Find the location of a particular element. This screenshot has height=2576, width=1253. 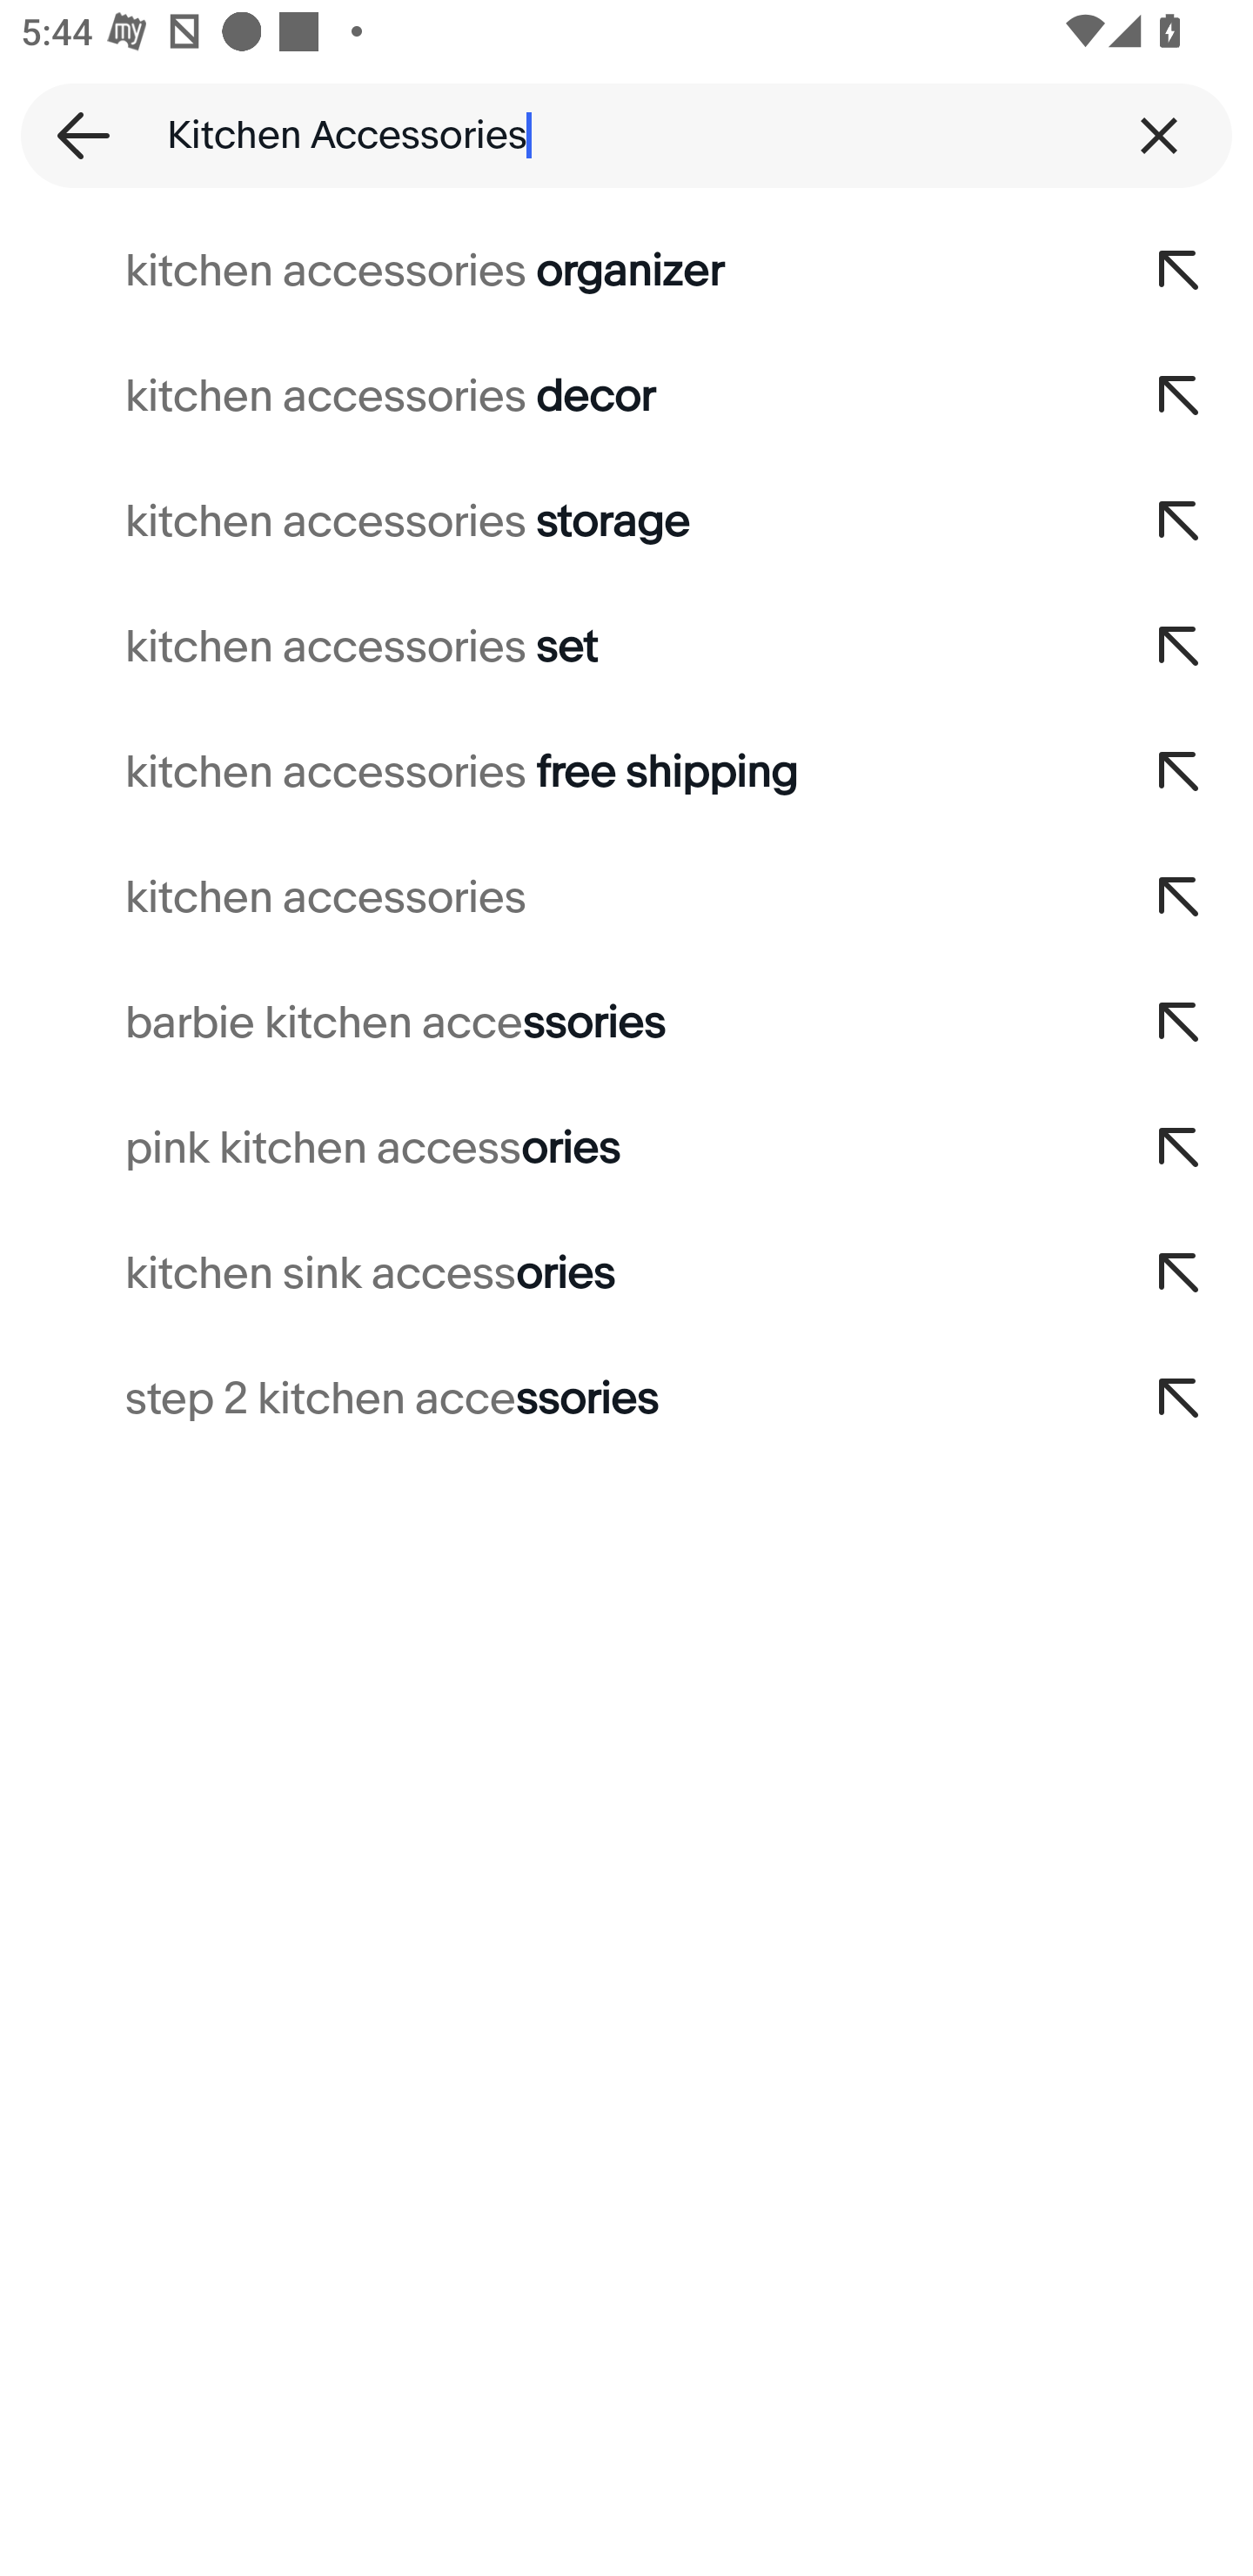

Add to search query,kitchen sink accessories is located at coordinates (1180, 1274).